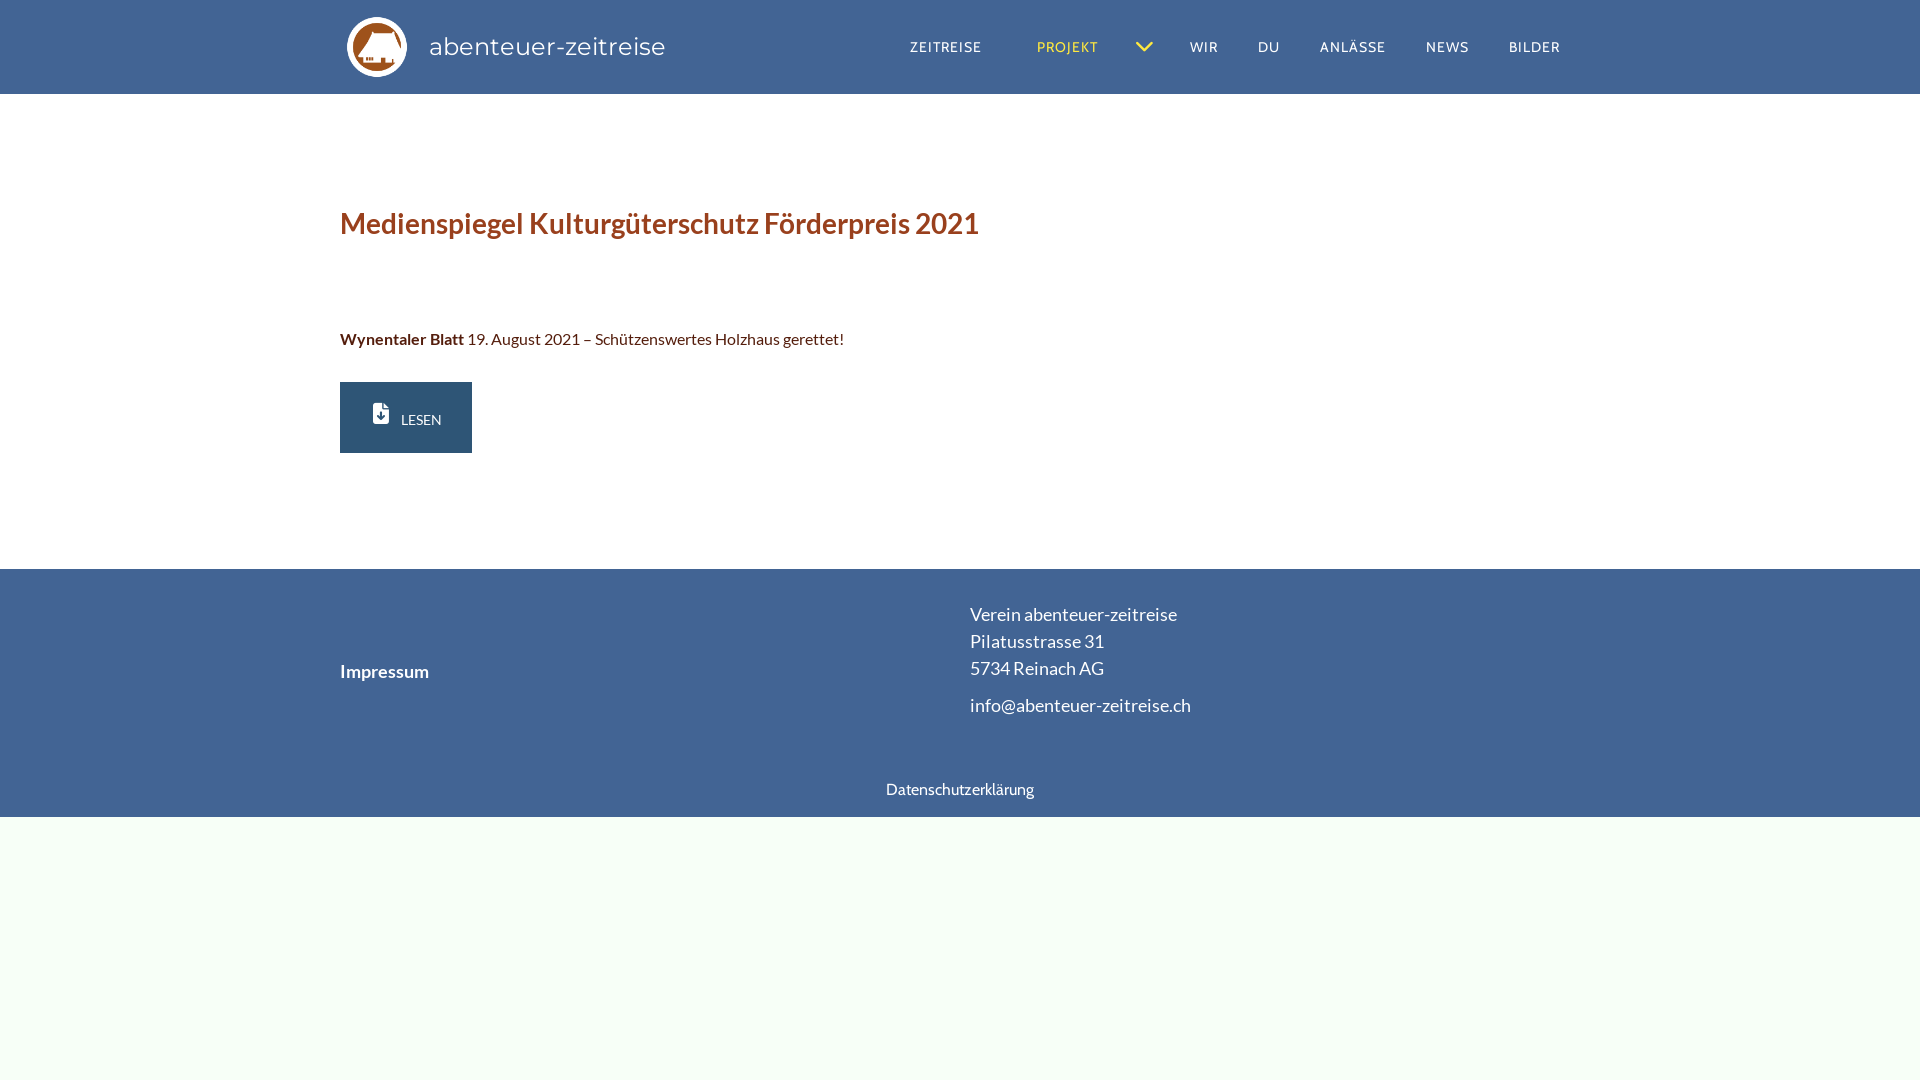  Describe the element at coordinates (1448, 47) in the screenshot. I see `NEWS` at that location.